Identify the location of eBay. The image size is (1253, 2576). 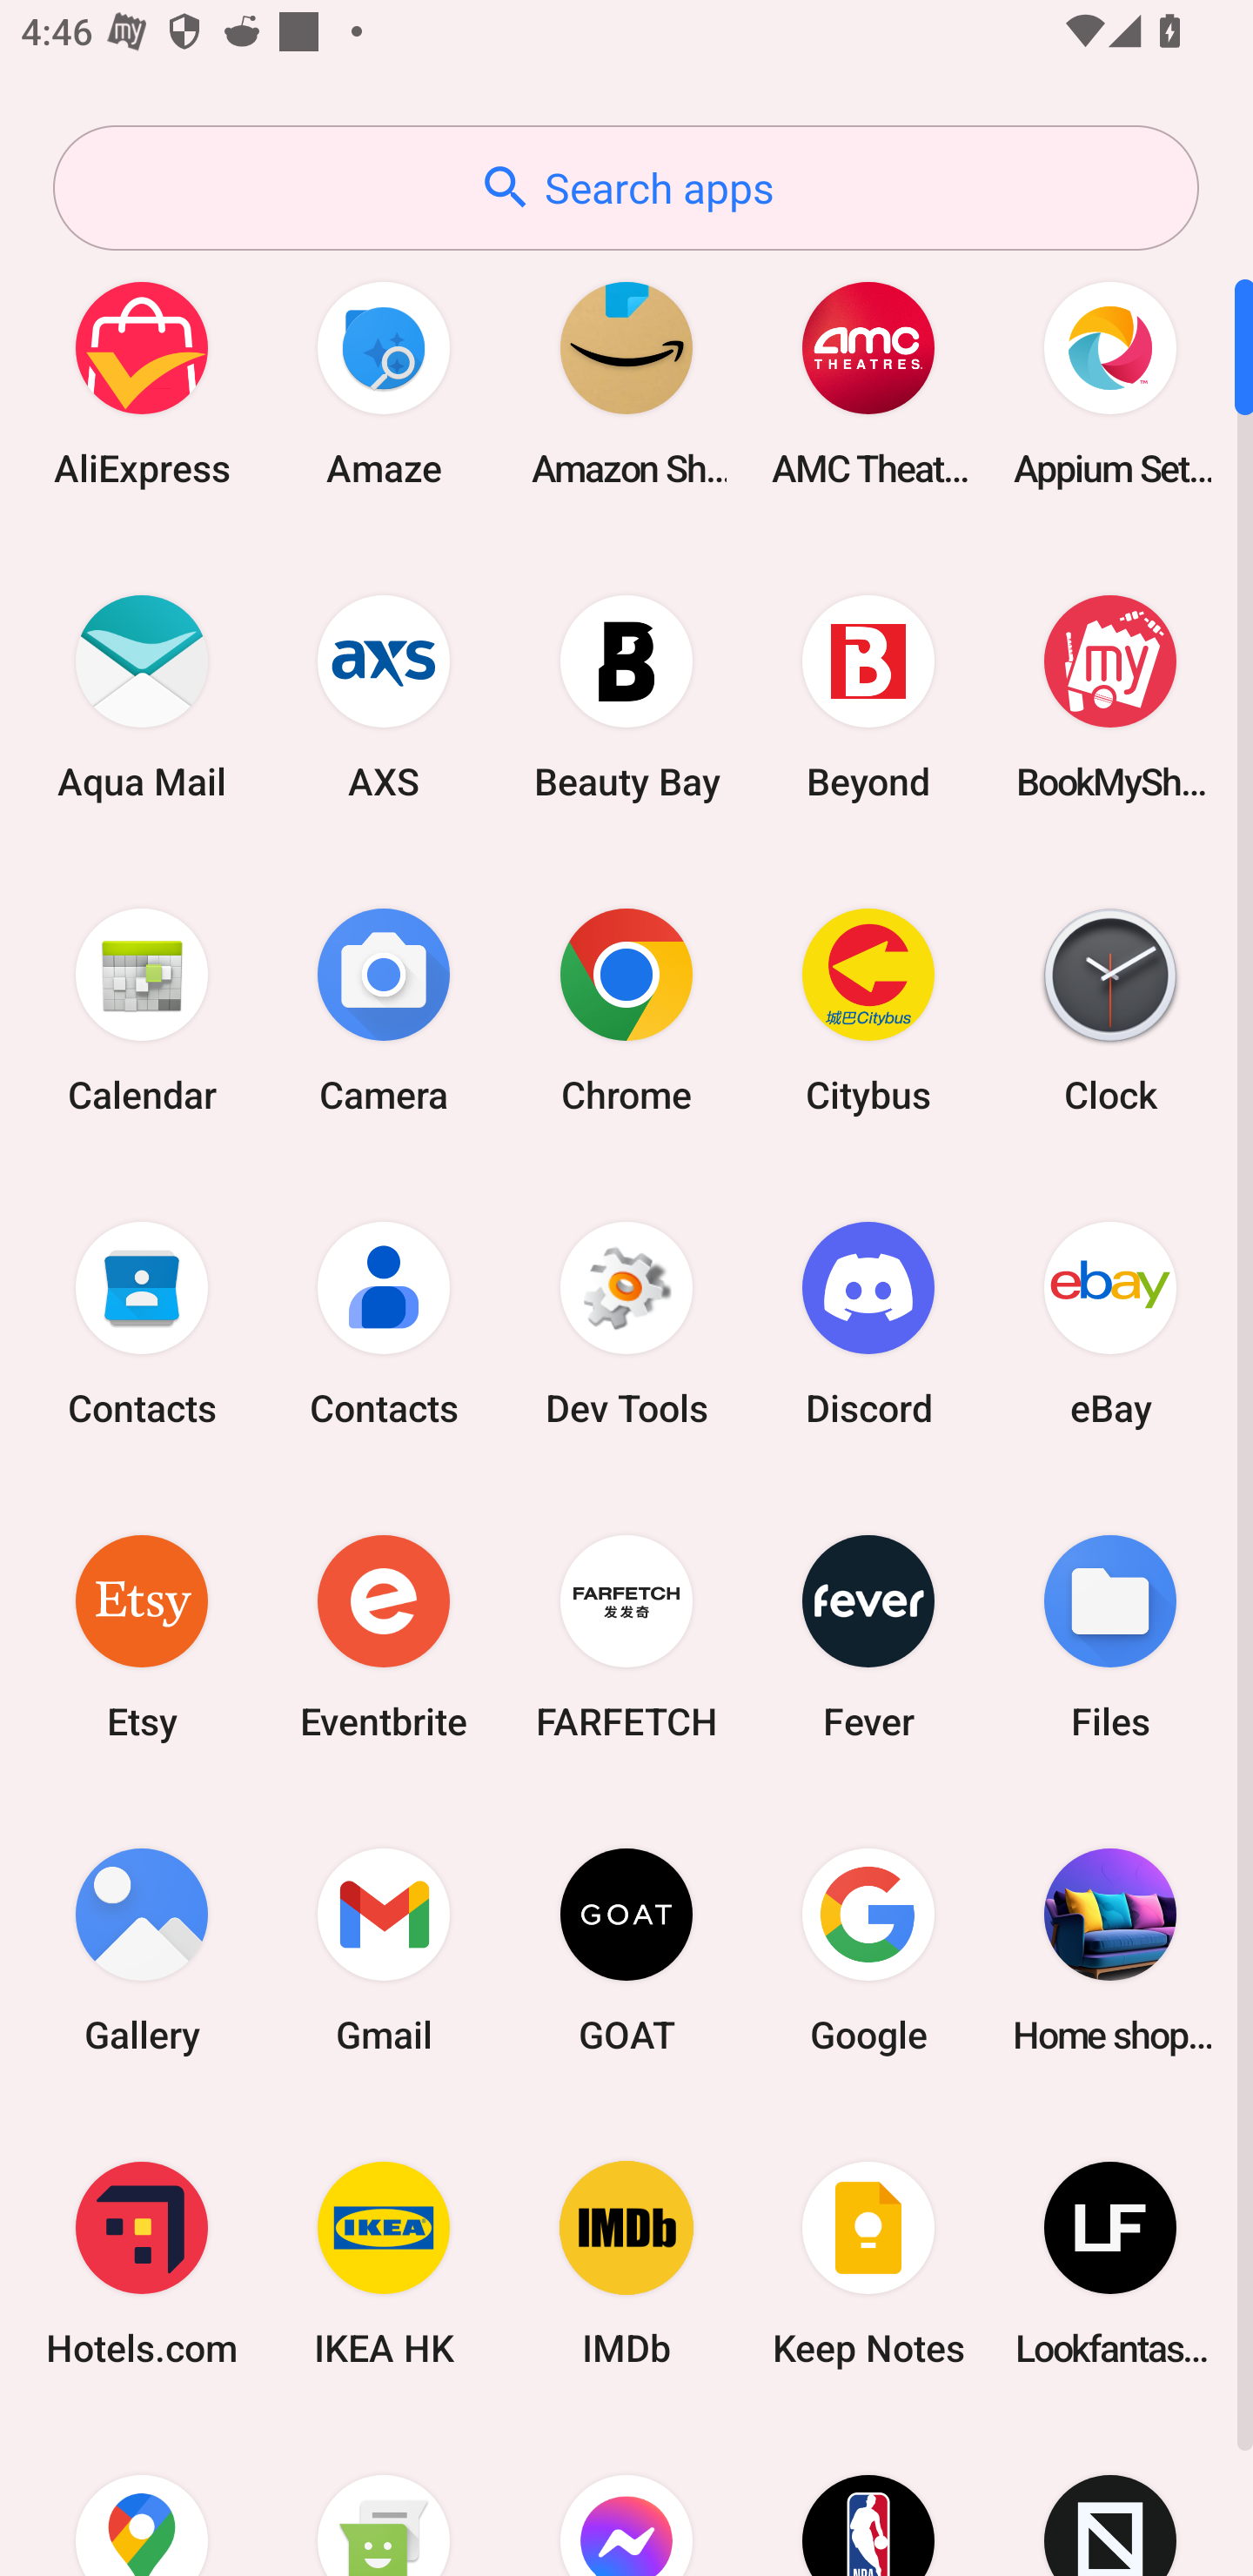
(1110, 1323).